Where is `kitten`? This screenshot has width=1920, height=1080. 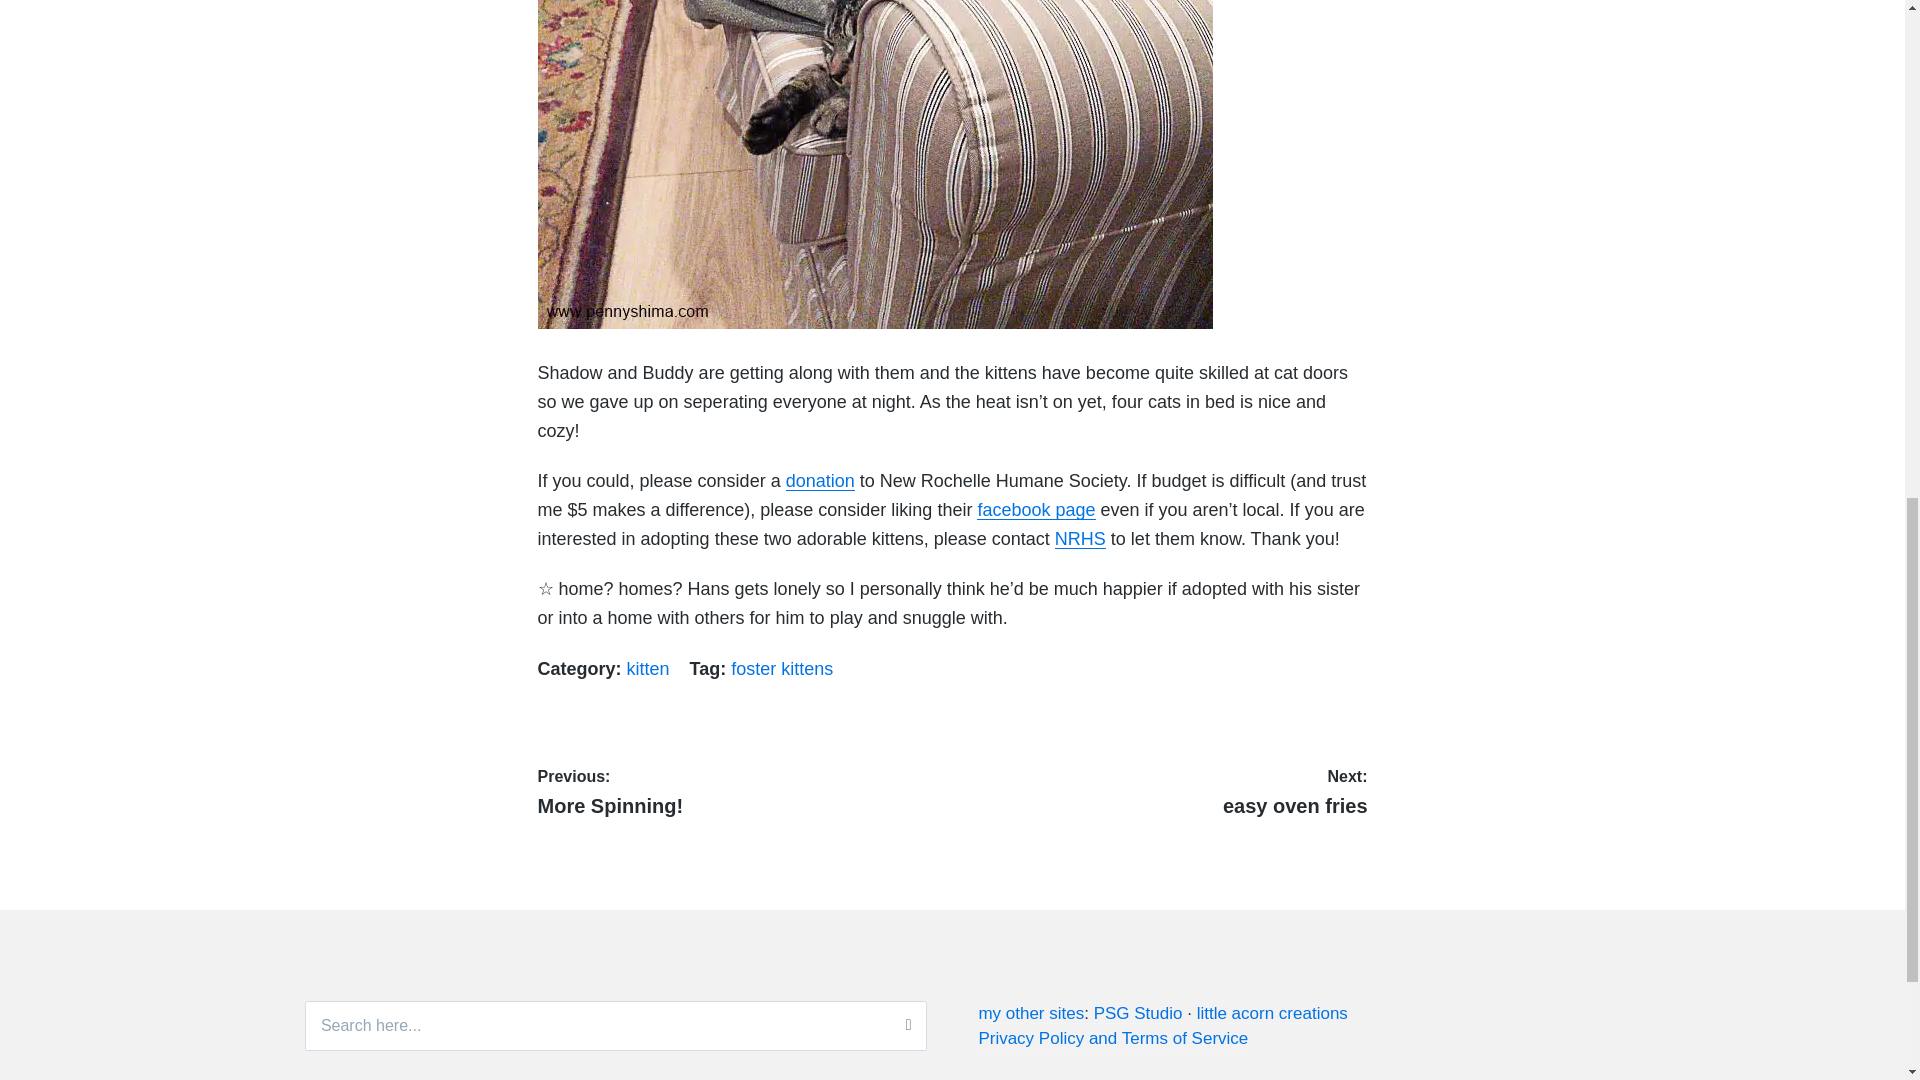 kitten is located at coordinates (1036, 510).